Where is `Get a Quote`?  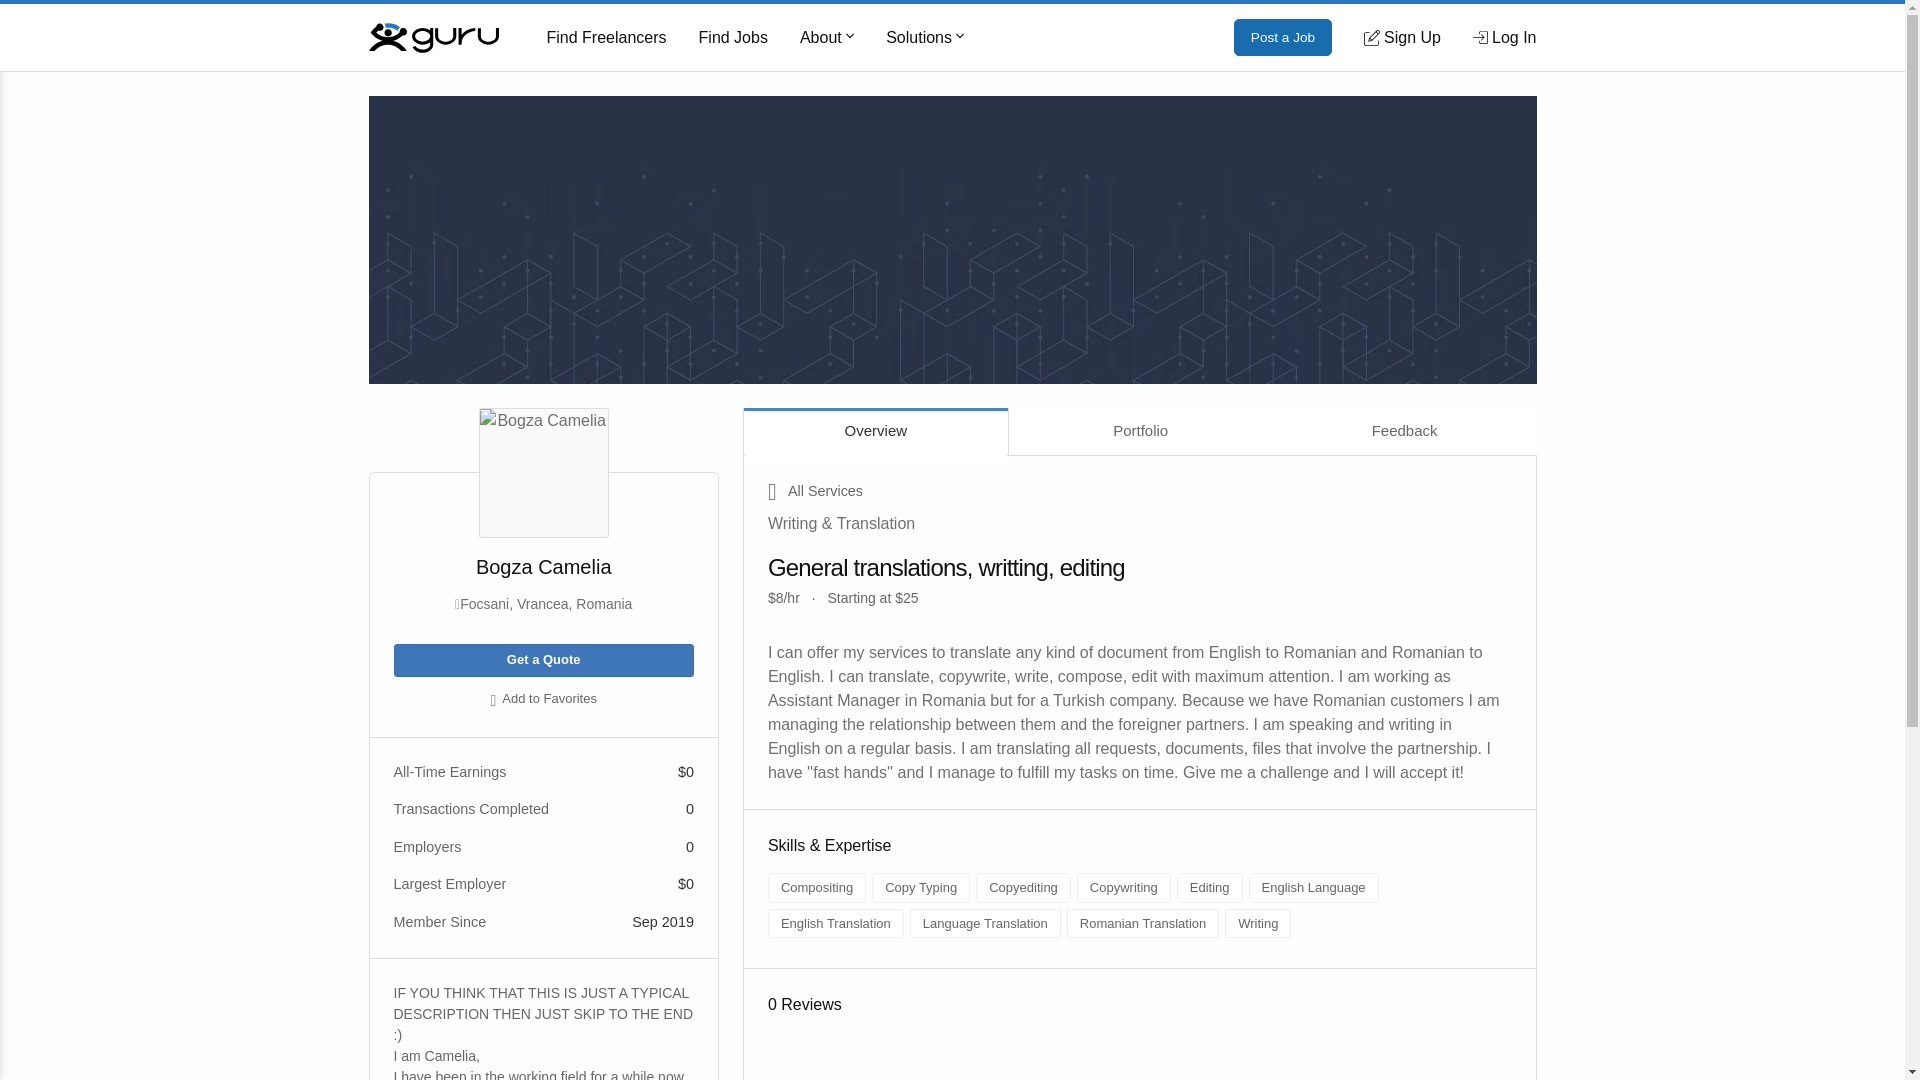 Get a Quote is located at coordinates (543, 660).